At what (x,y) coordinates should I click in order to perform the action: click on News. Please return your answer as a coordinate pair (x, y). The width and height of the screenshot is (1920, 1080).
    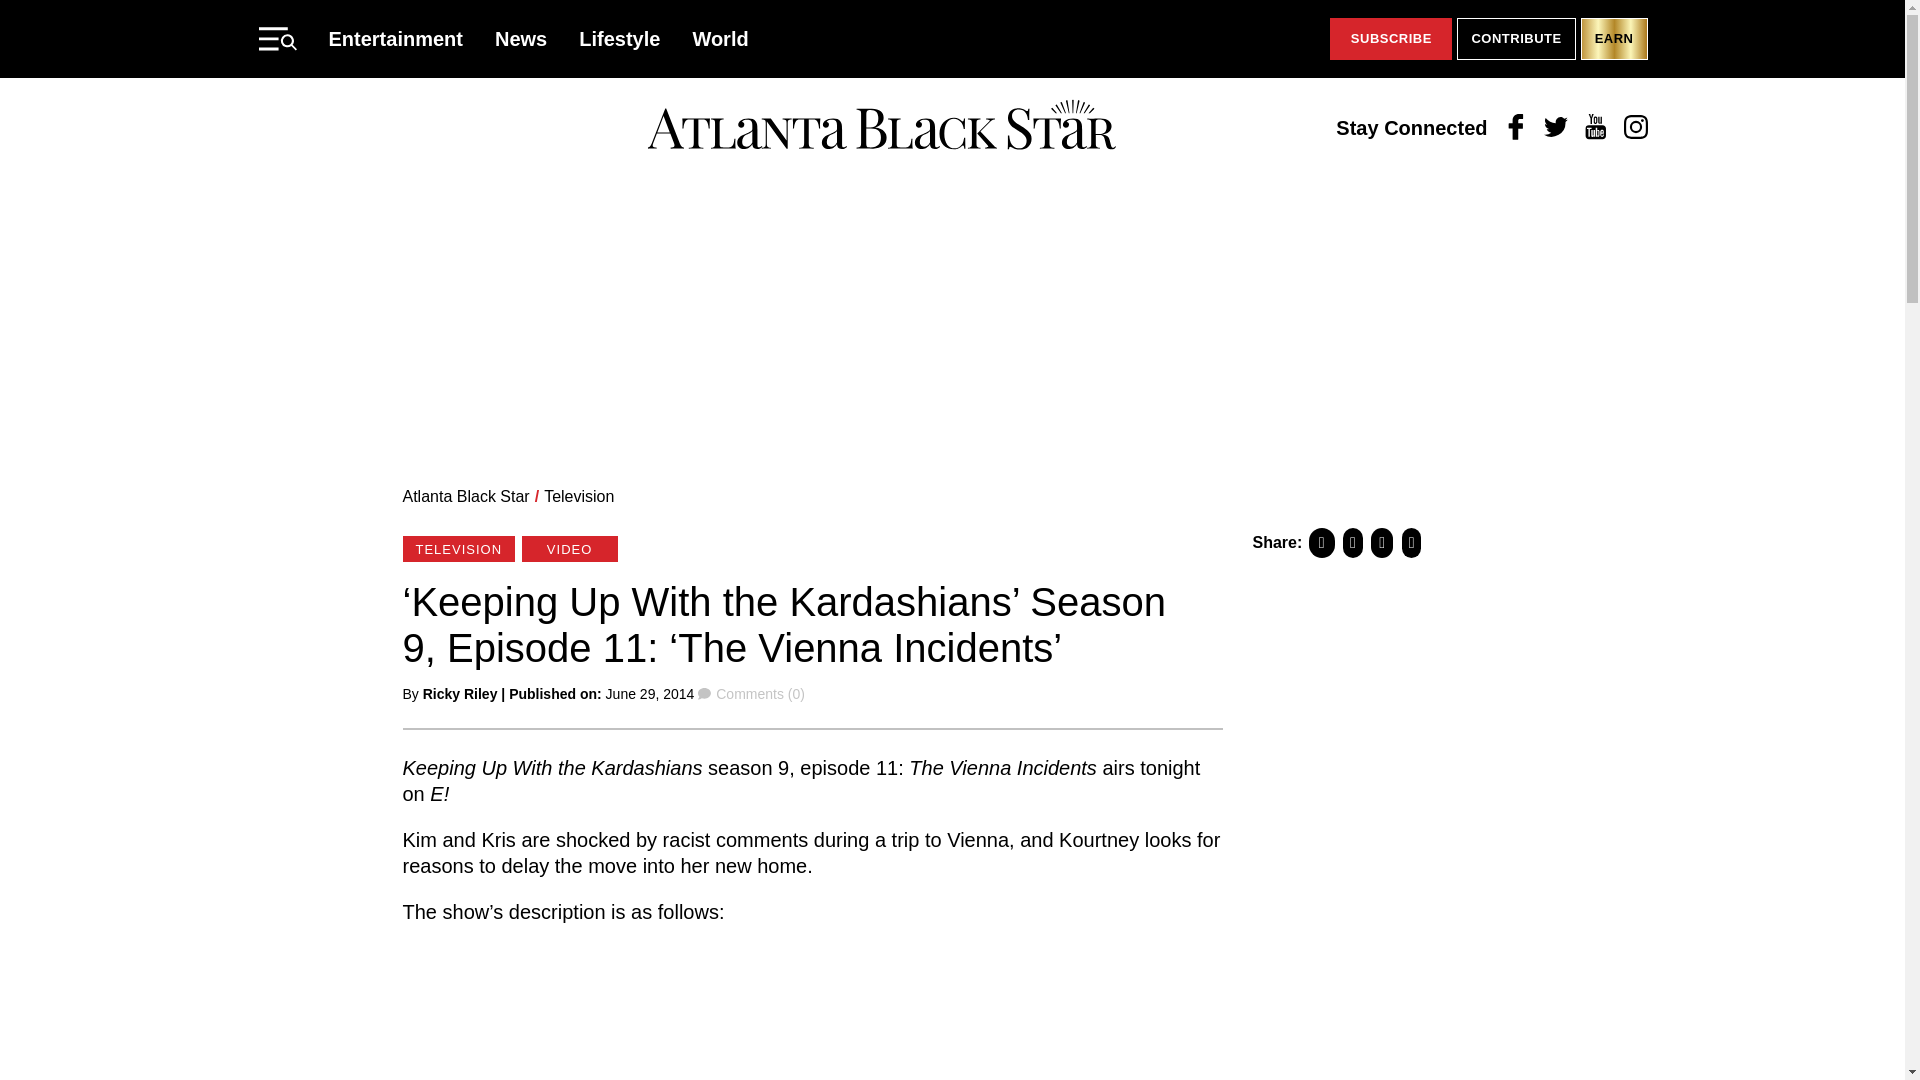
    Looking at the image, I should click on (521, 38).